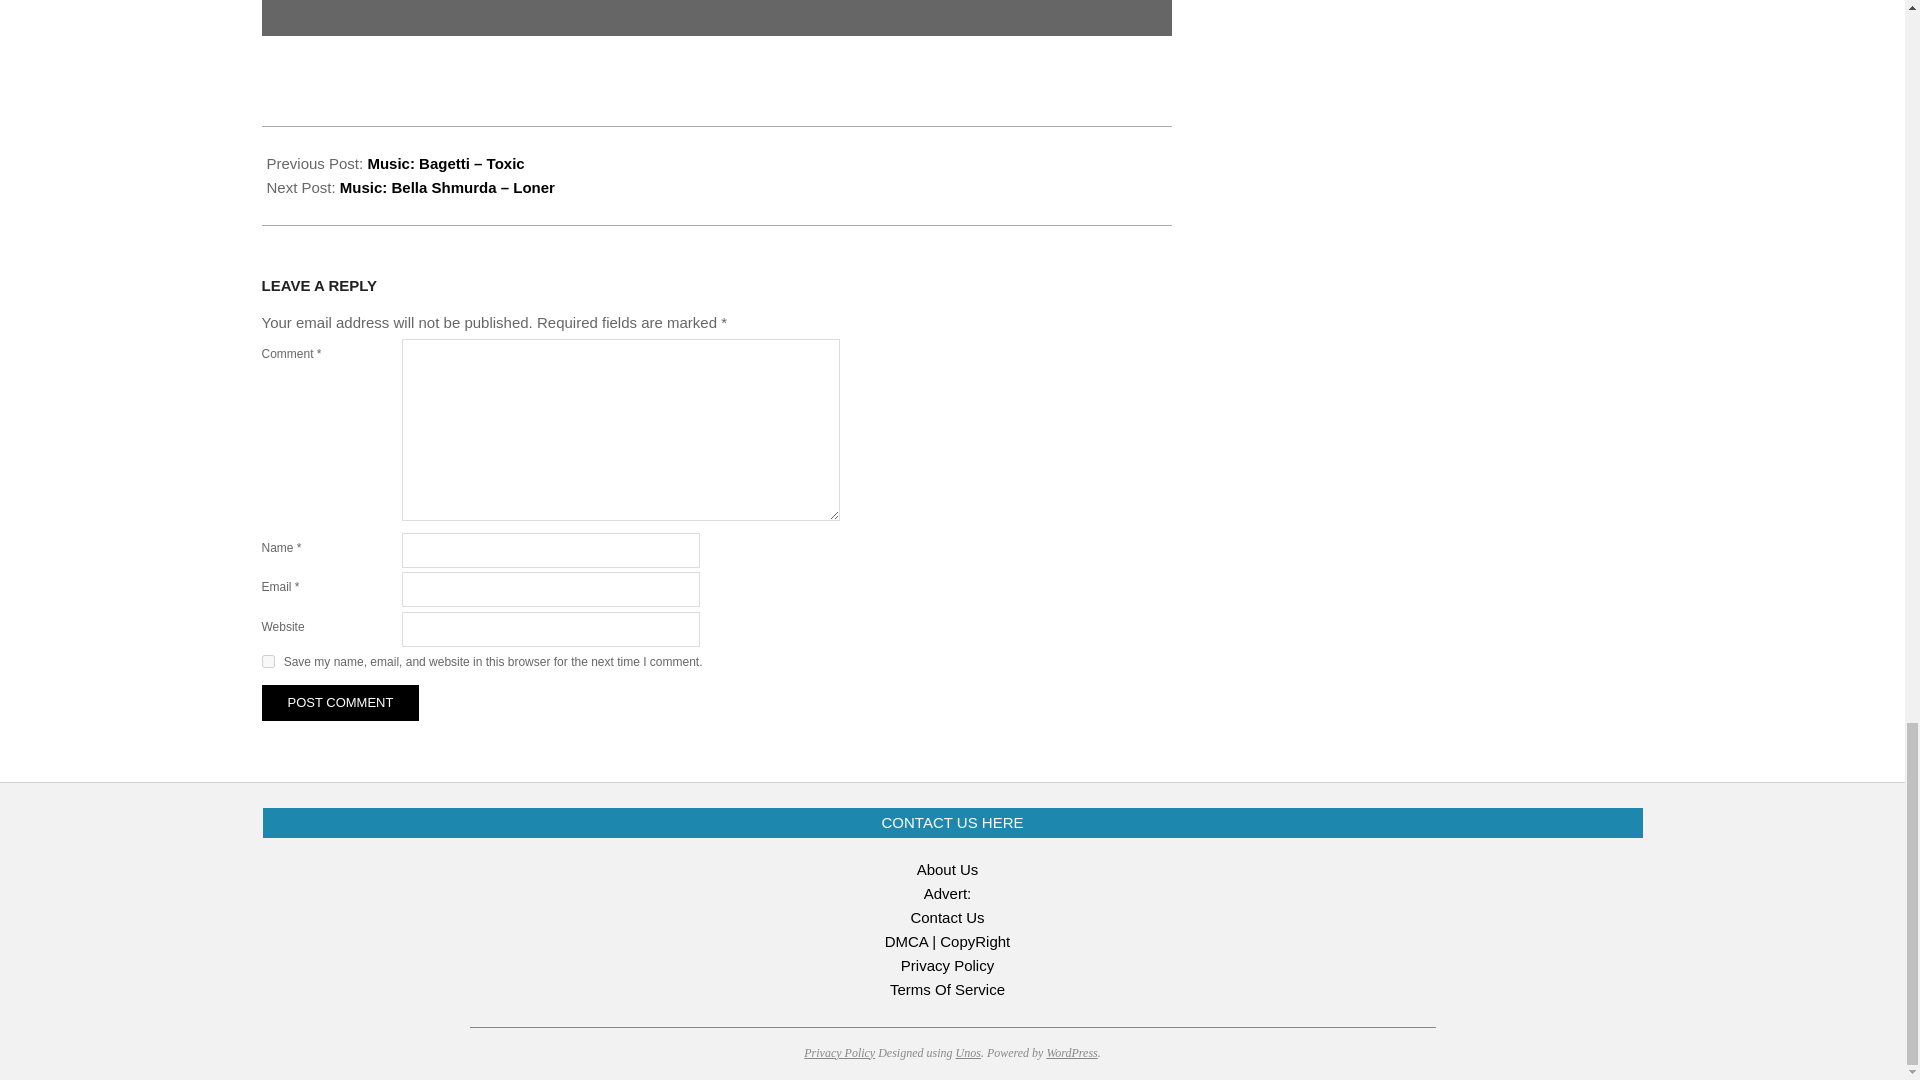  I want to click on yes, so click(268, 661).